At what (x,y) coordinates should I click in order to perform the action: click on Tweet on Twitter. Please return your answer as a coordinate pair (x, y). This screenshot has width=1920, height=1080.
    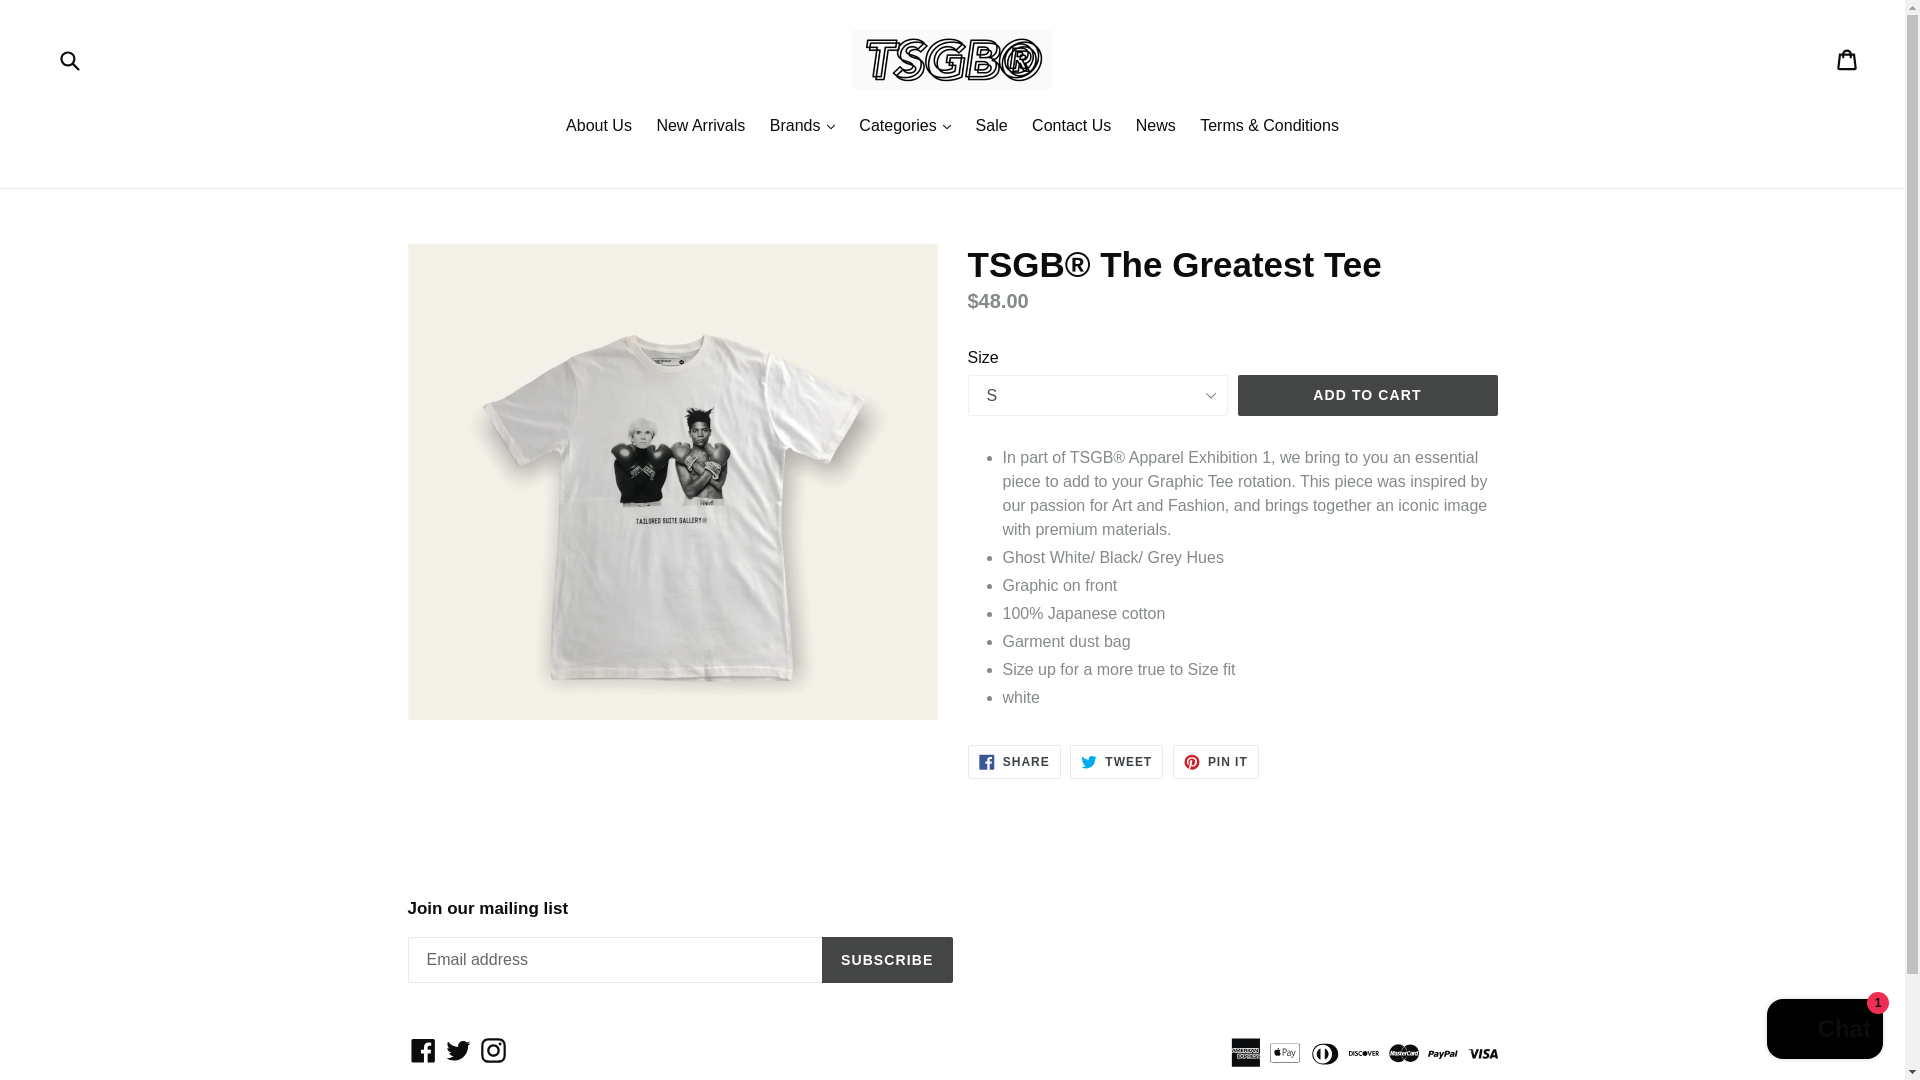
    Looking at the image, I should click on (1116, 762).